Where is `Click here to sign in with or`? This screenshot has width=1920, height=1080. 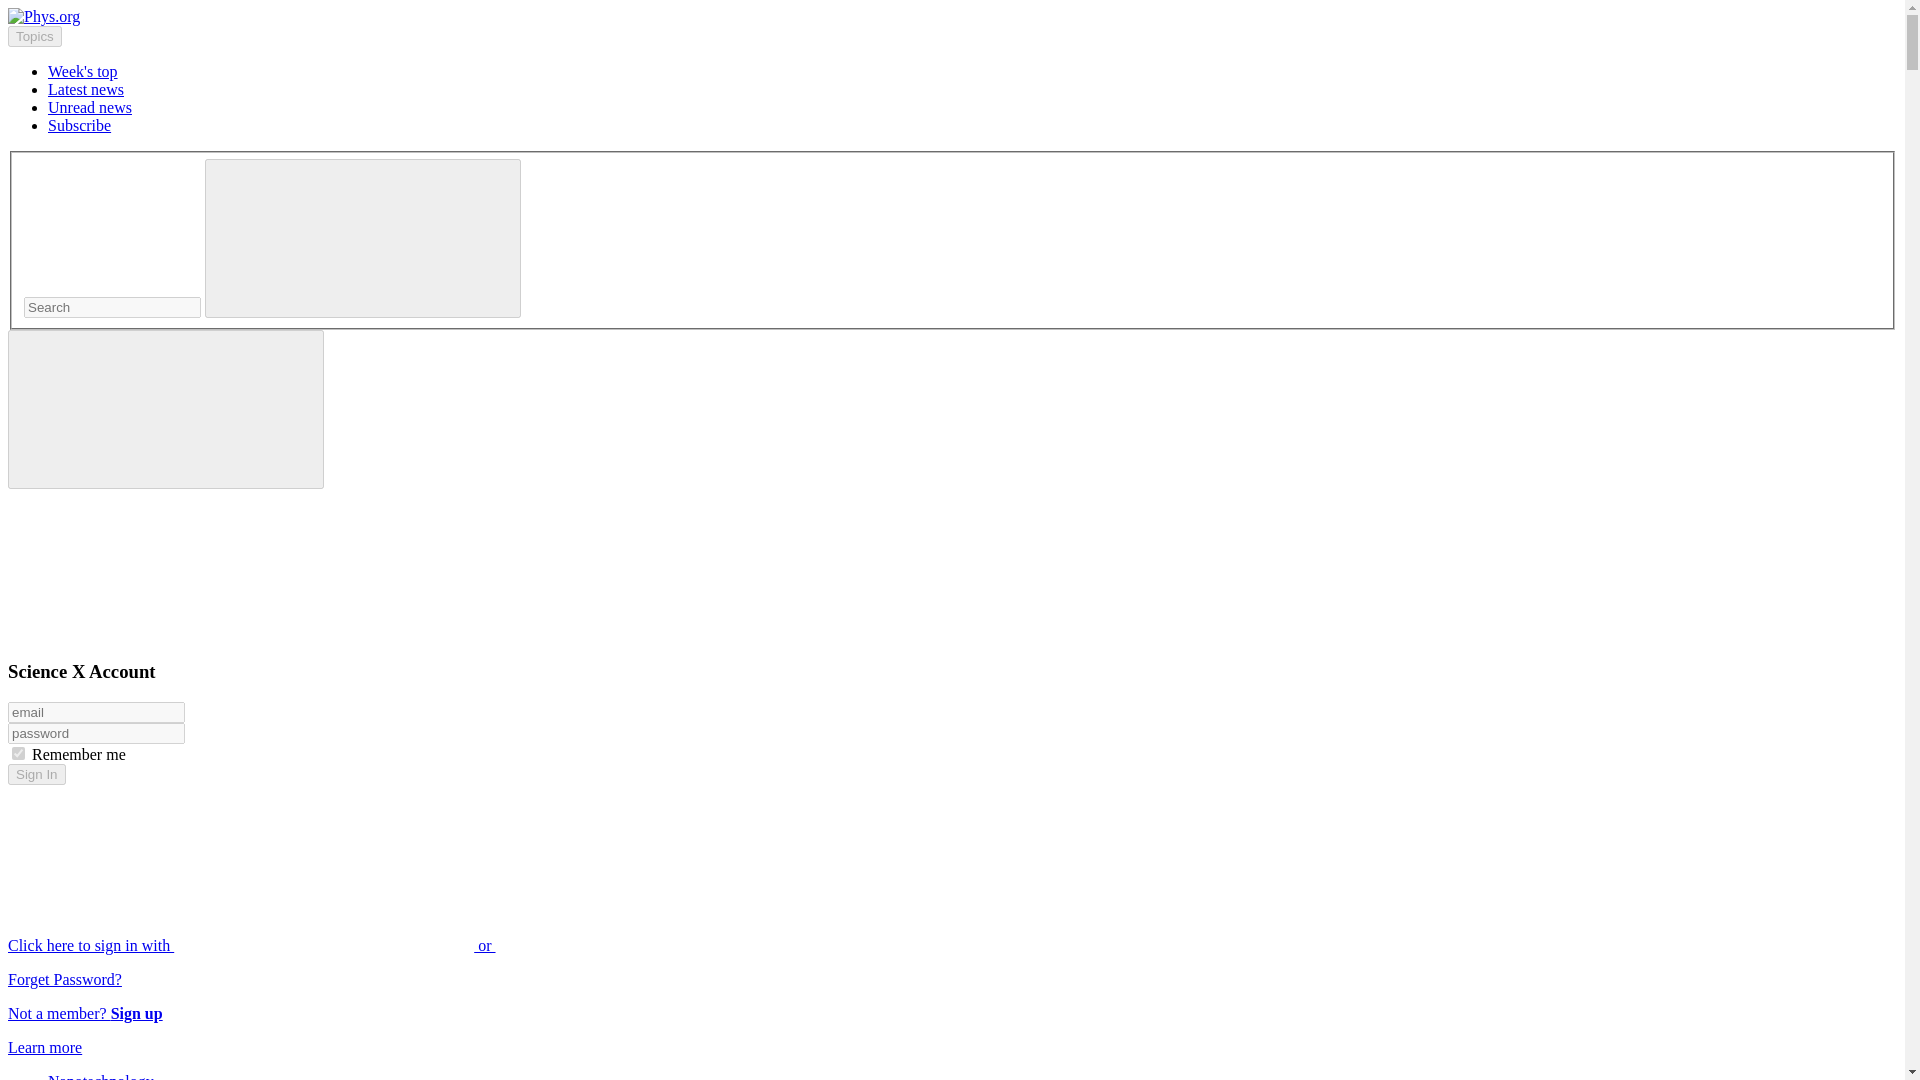 Click here to sign in with or is located at coordinates (402, 945).